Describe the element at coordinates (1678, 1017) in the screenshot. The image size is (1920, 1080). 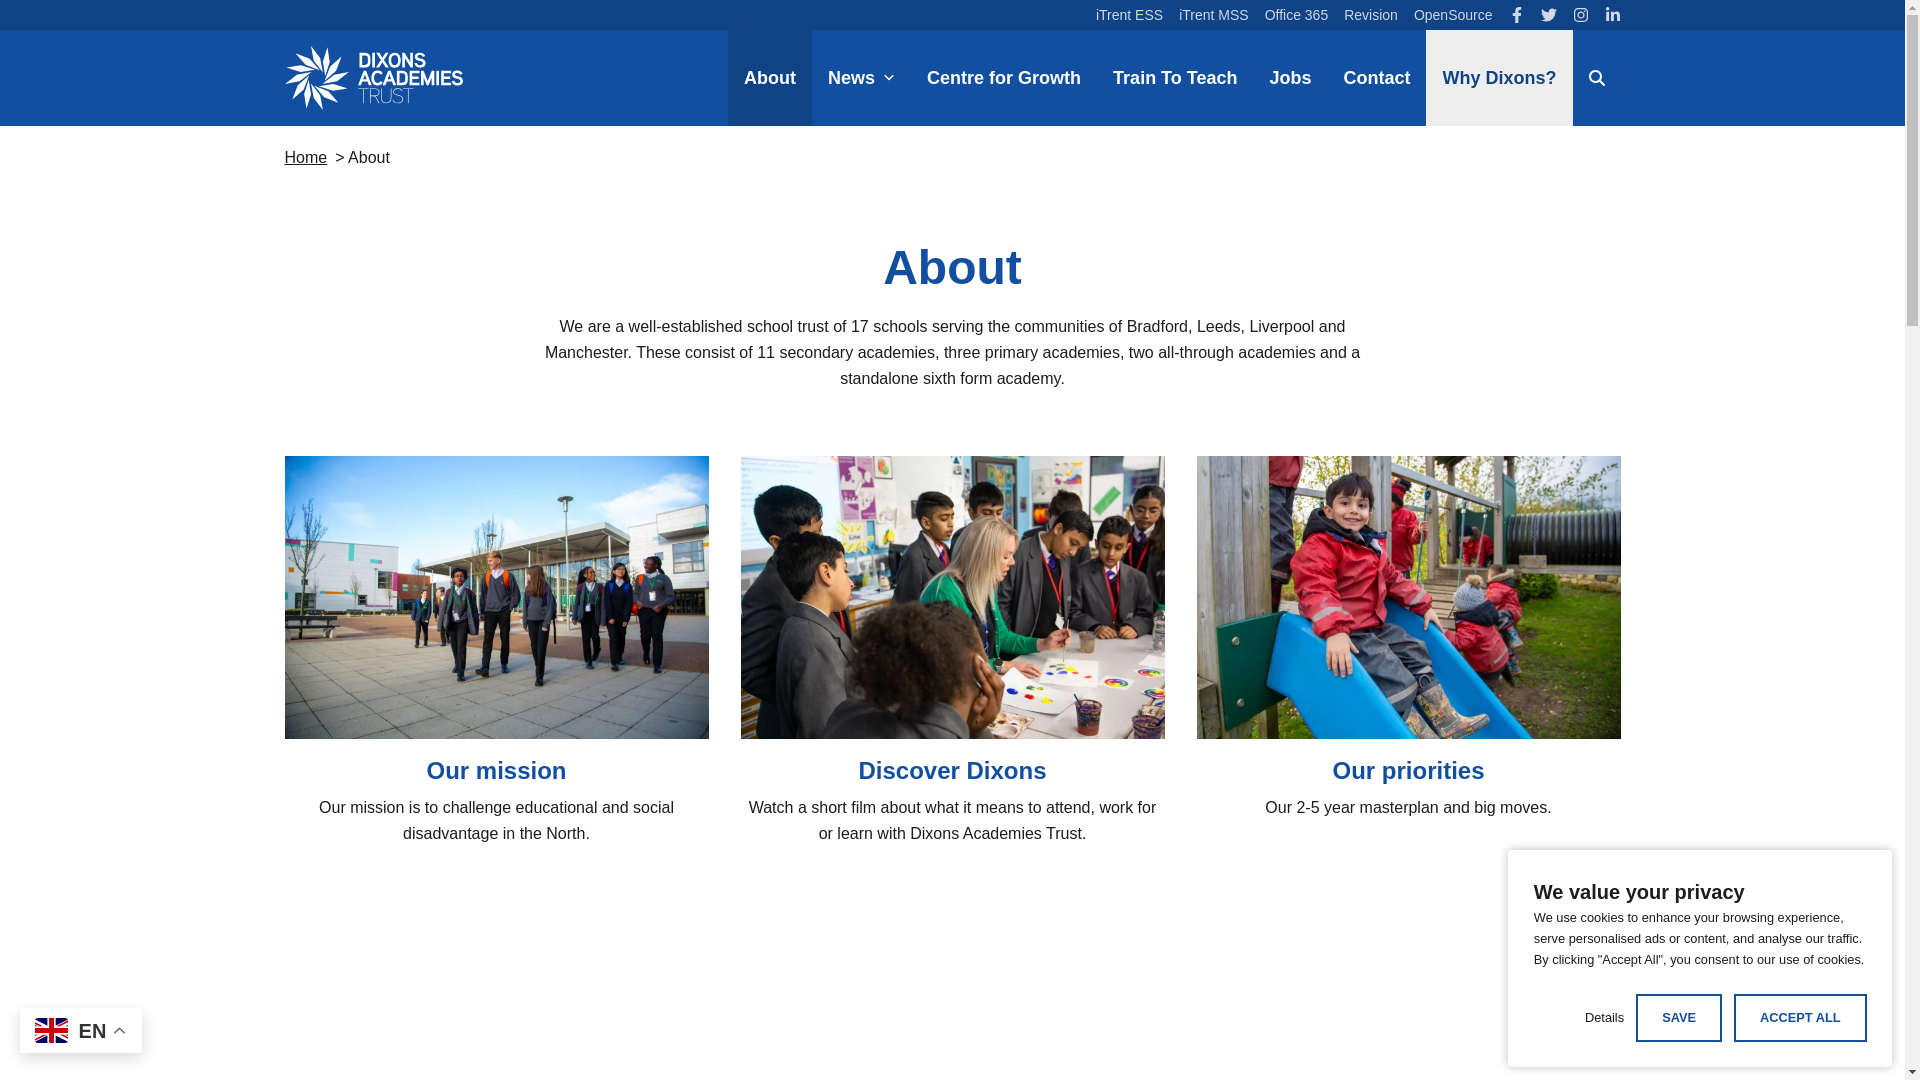
I see `SAVE` at that location.